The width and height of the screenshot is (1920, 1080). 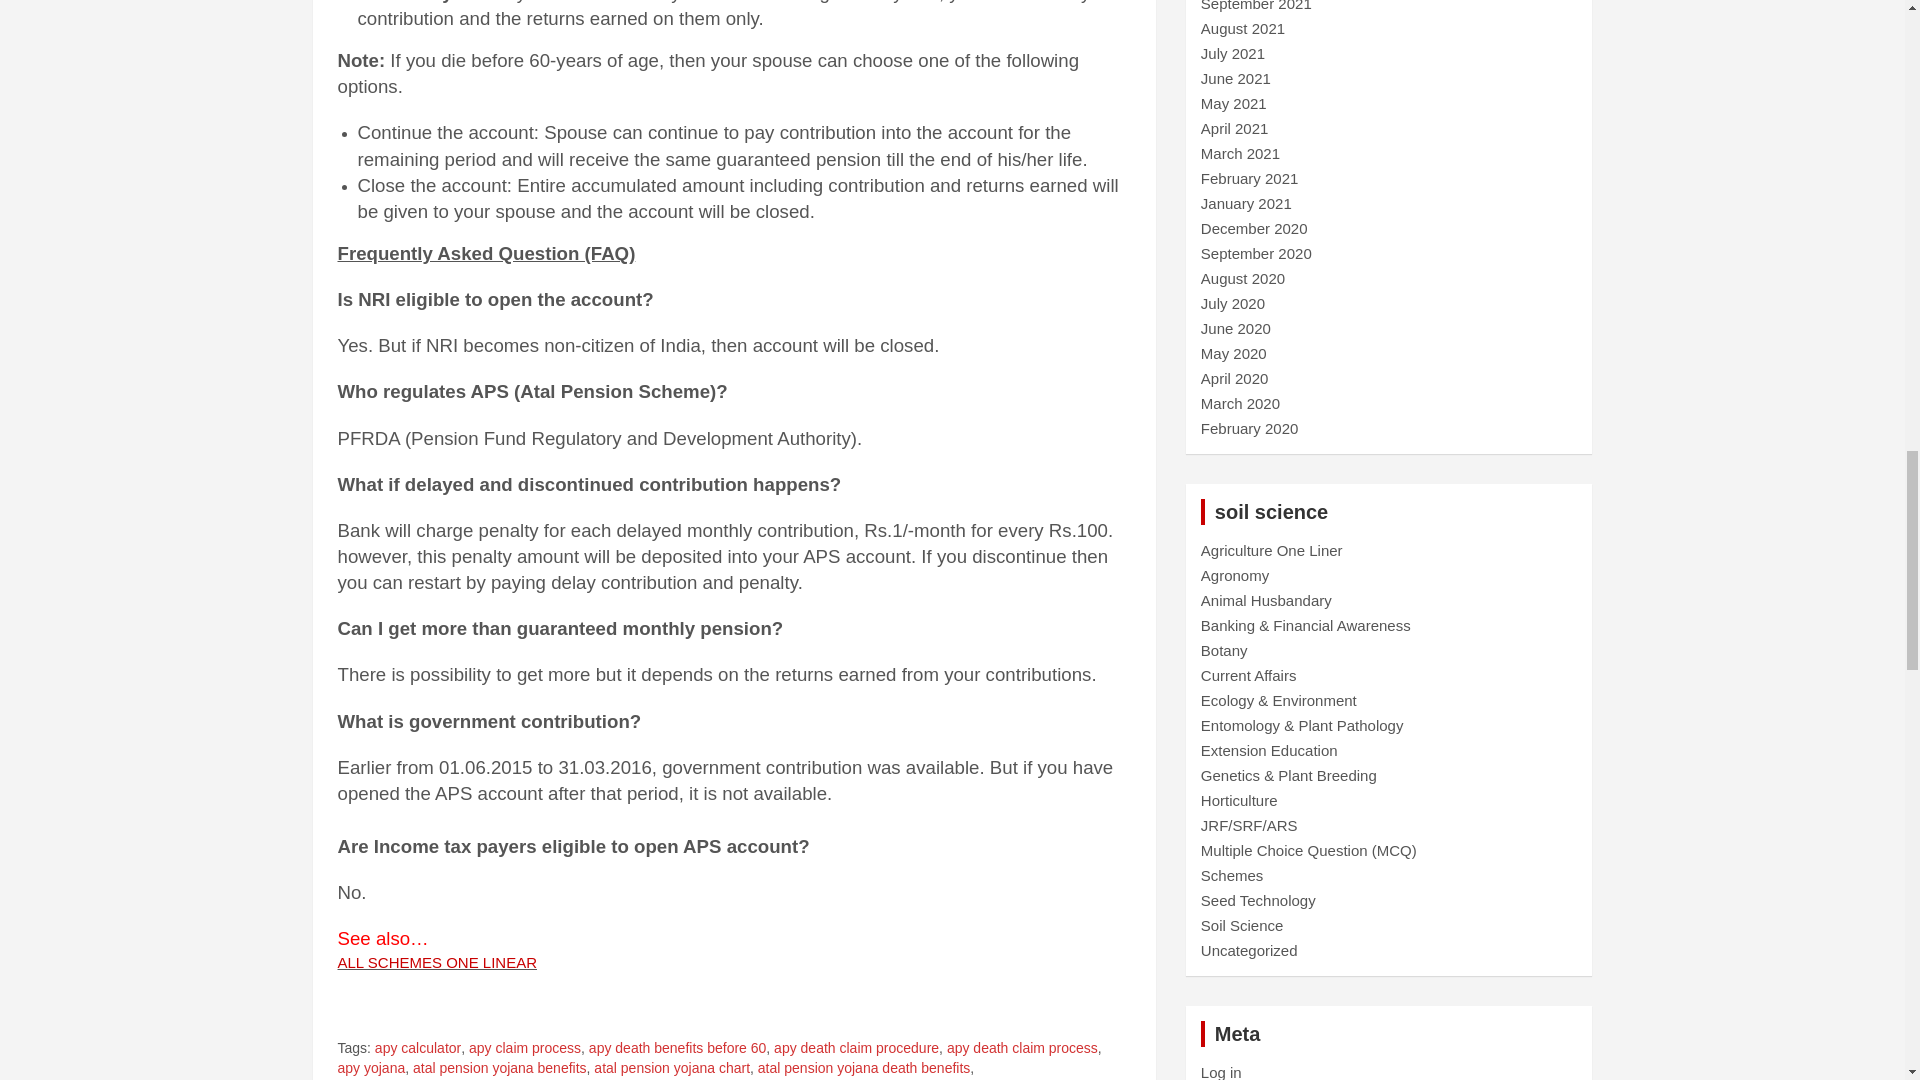 I want to click on apy claim process, so click(x=524, y=1048).